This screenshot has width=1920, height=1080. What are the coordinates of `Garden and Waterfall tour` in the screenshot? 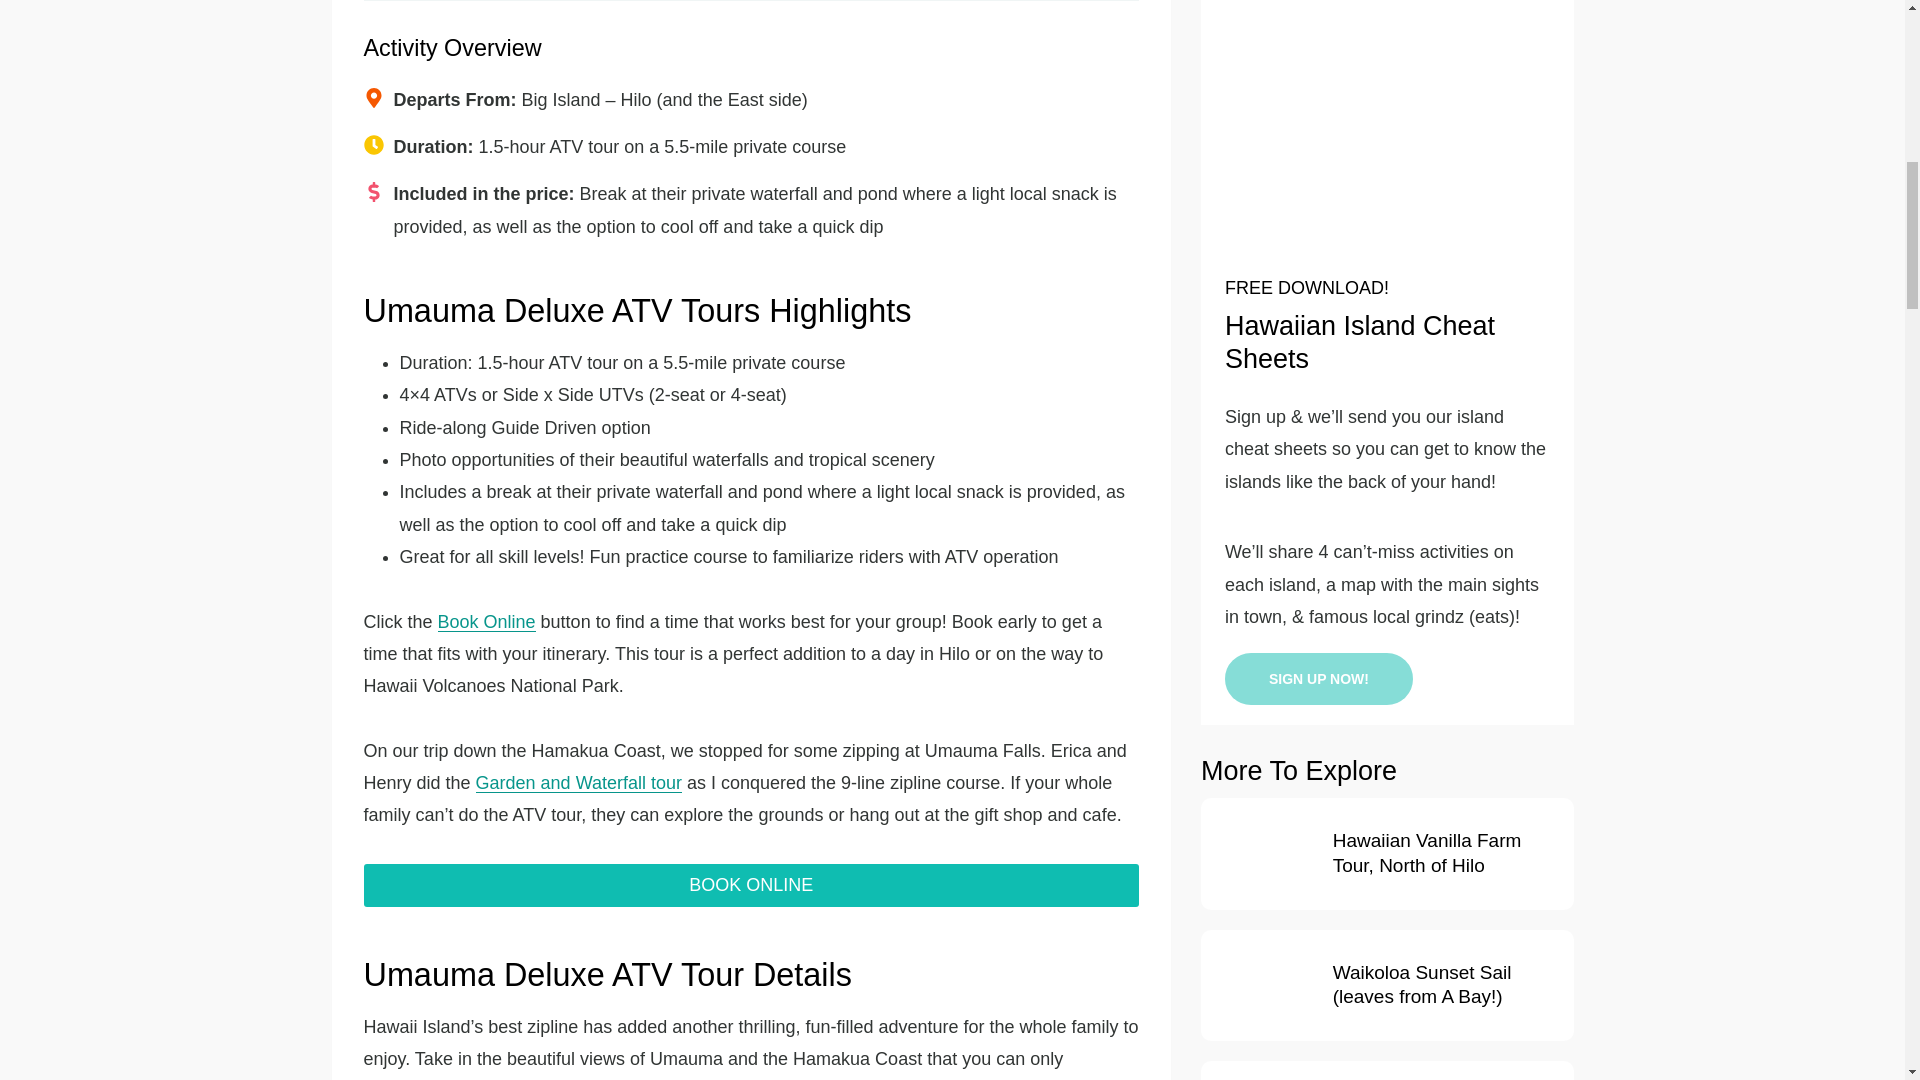 It's located at (578, 782).